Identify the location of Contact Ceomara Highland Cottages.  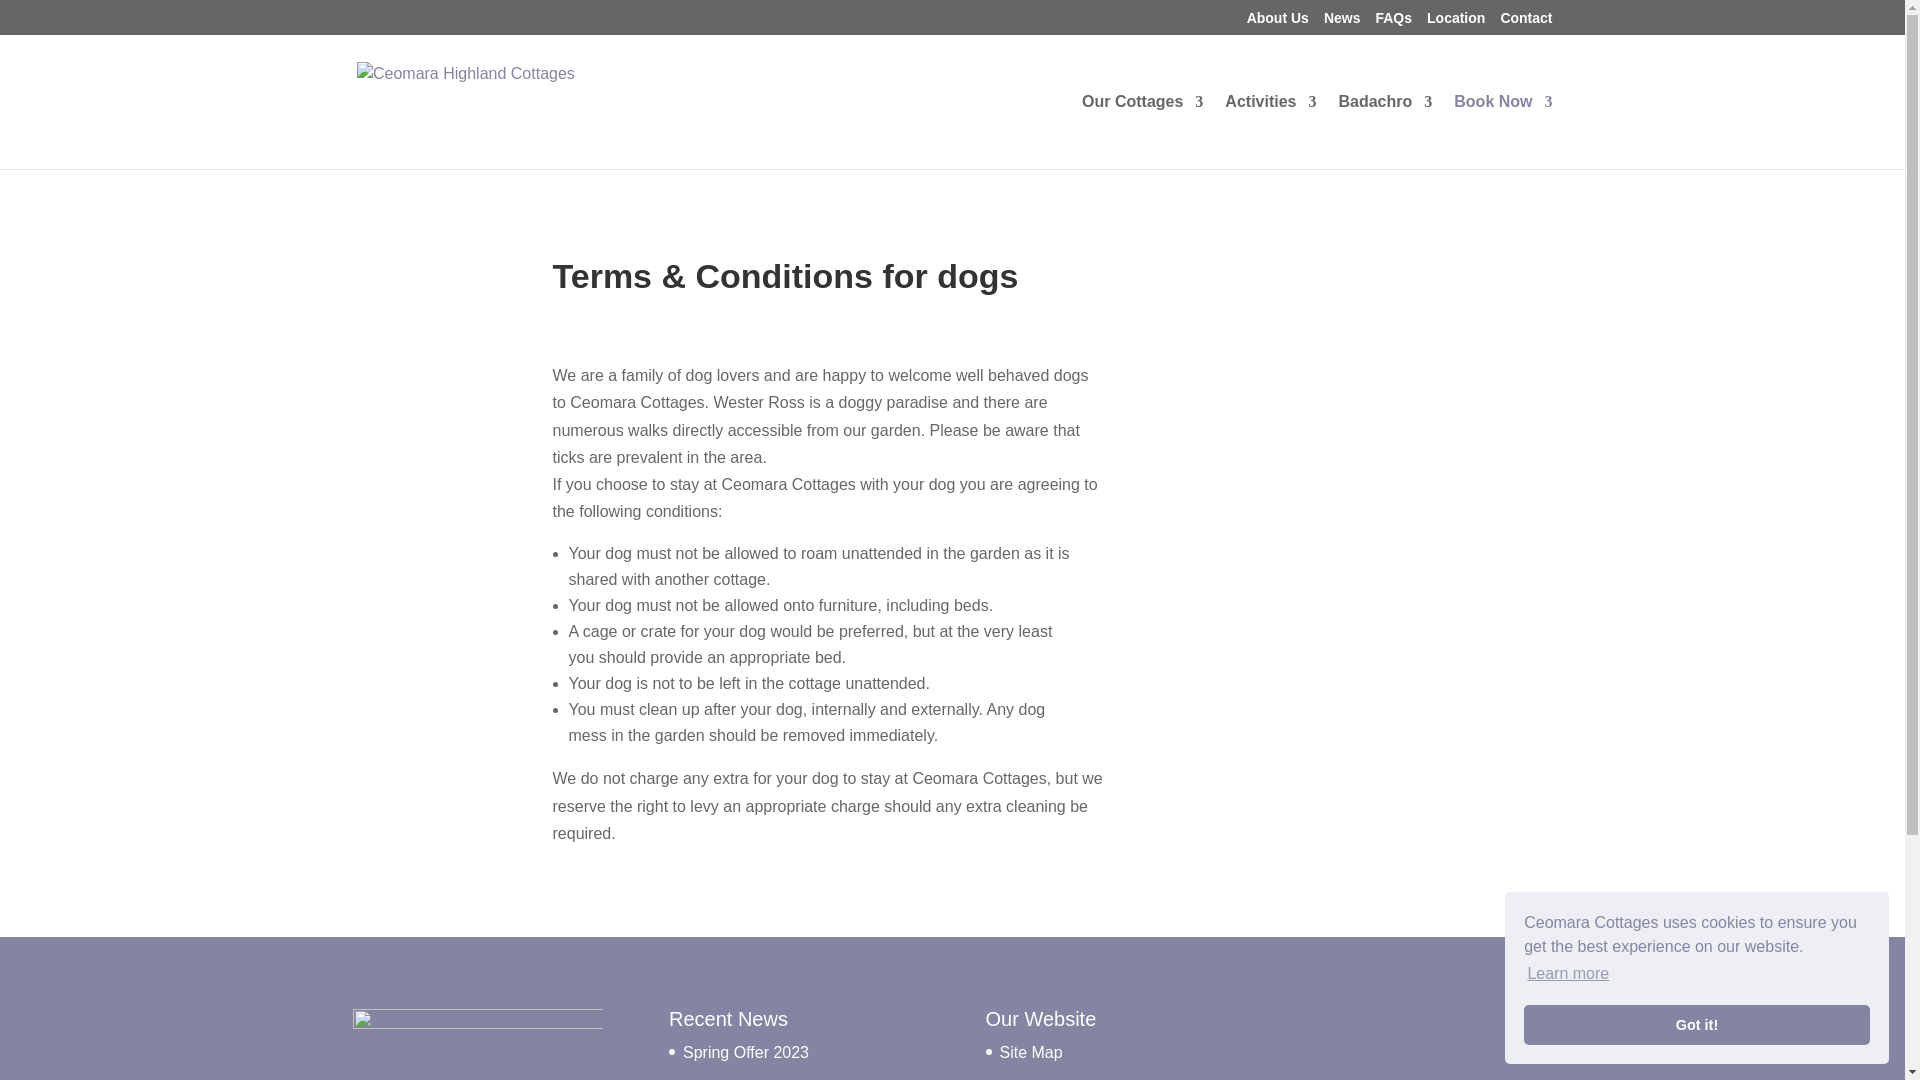
(1525, 22).